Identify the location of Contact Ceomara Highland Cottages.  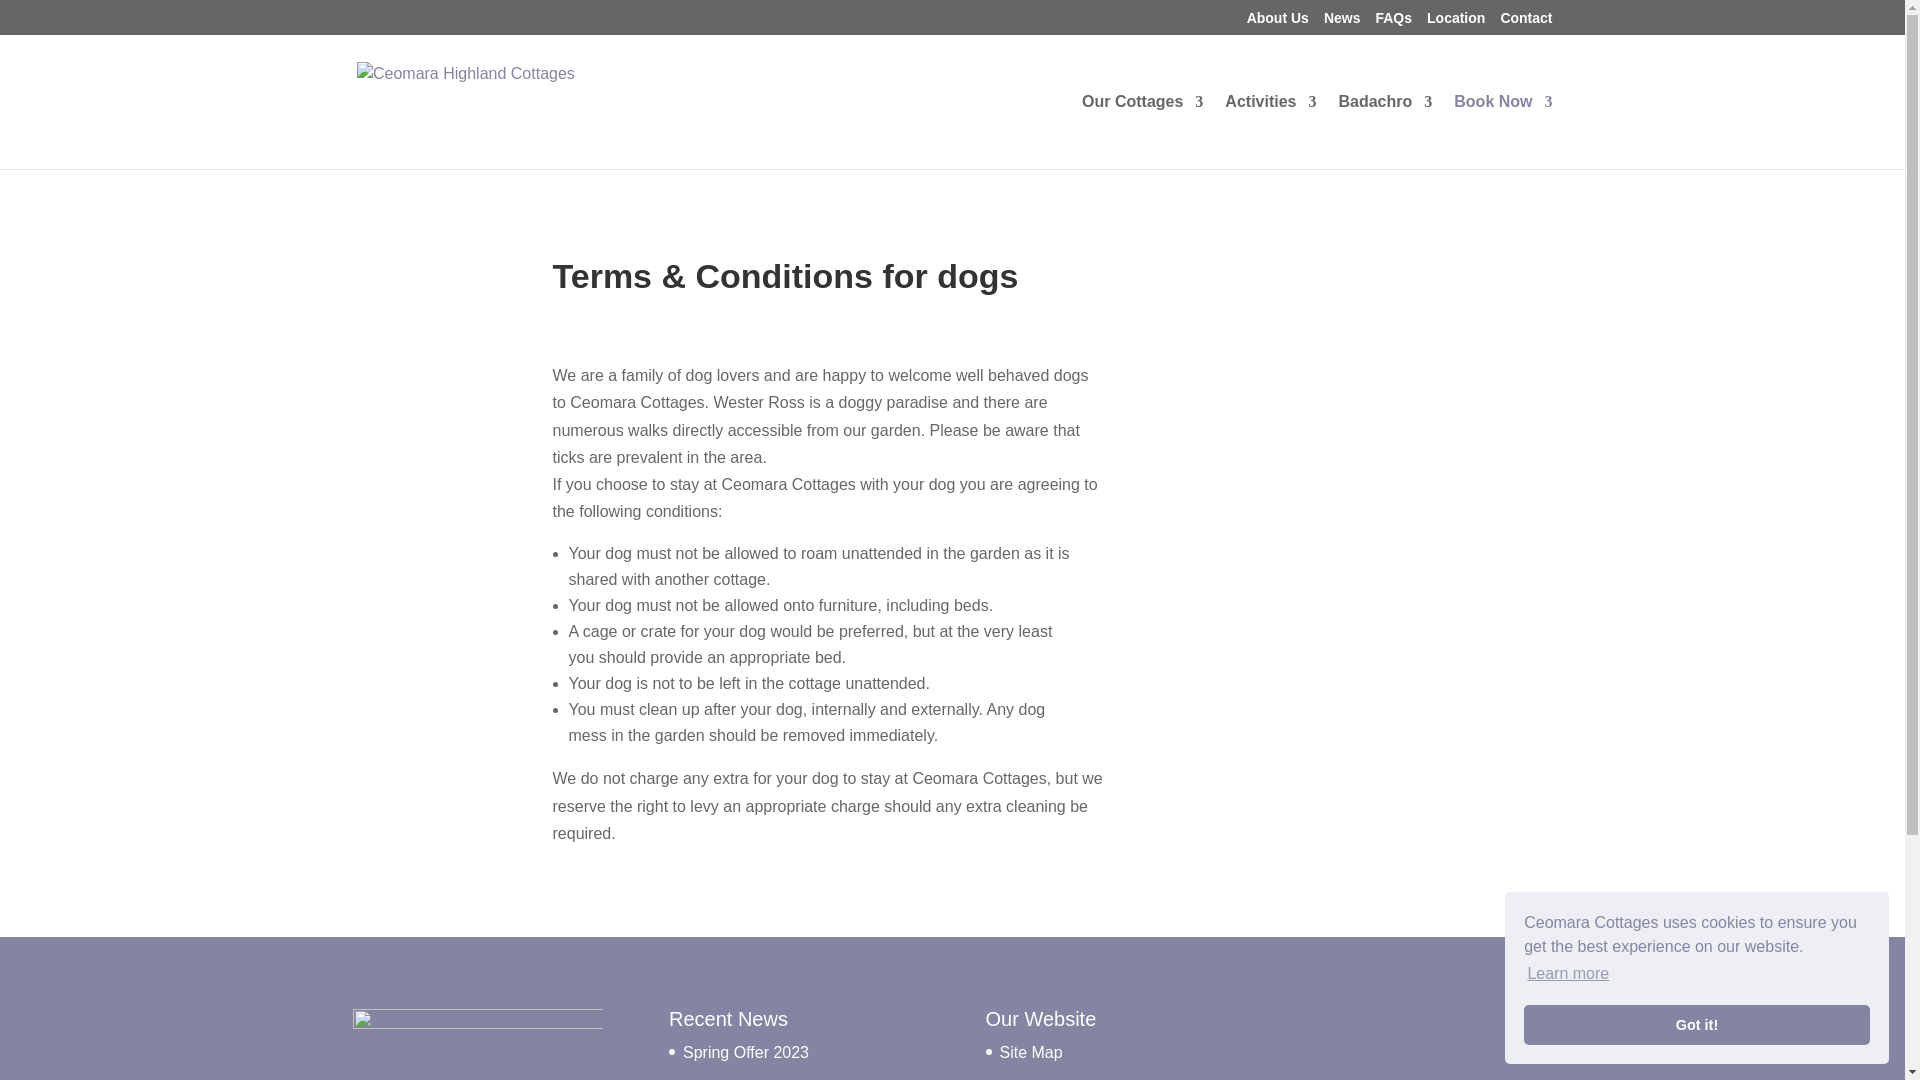
(1525, 22).